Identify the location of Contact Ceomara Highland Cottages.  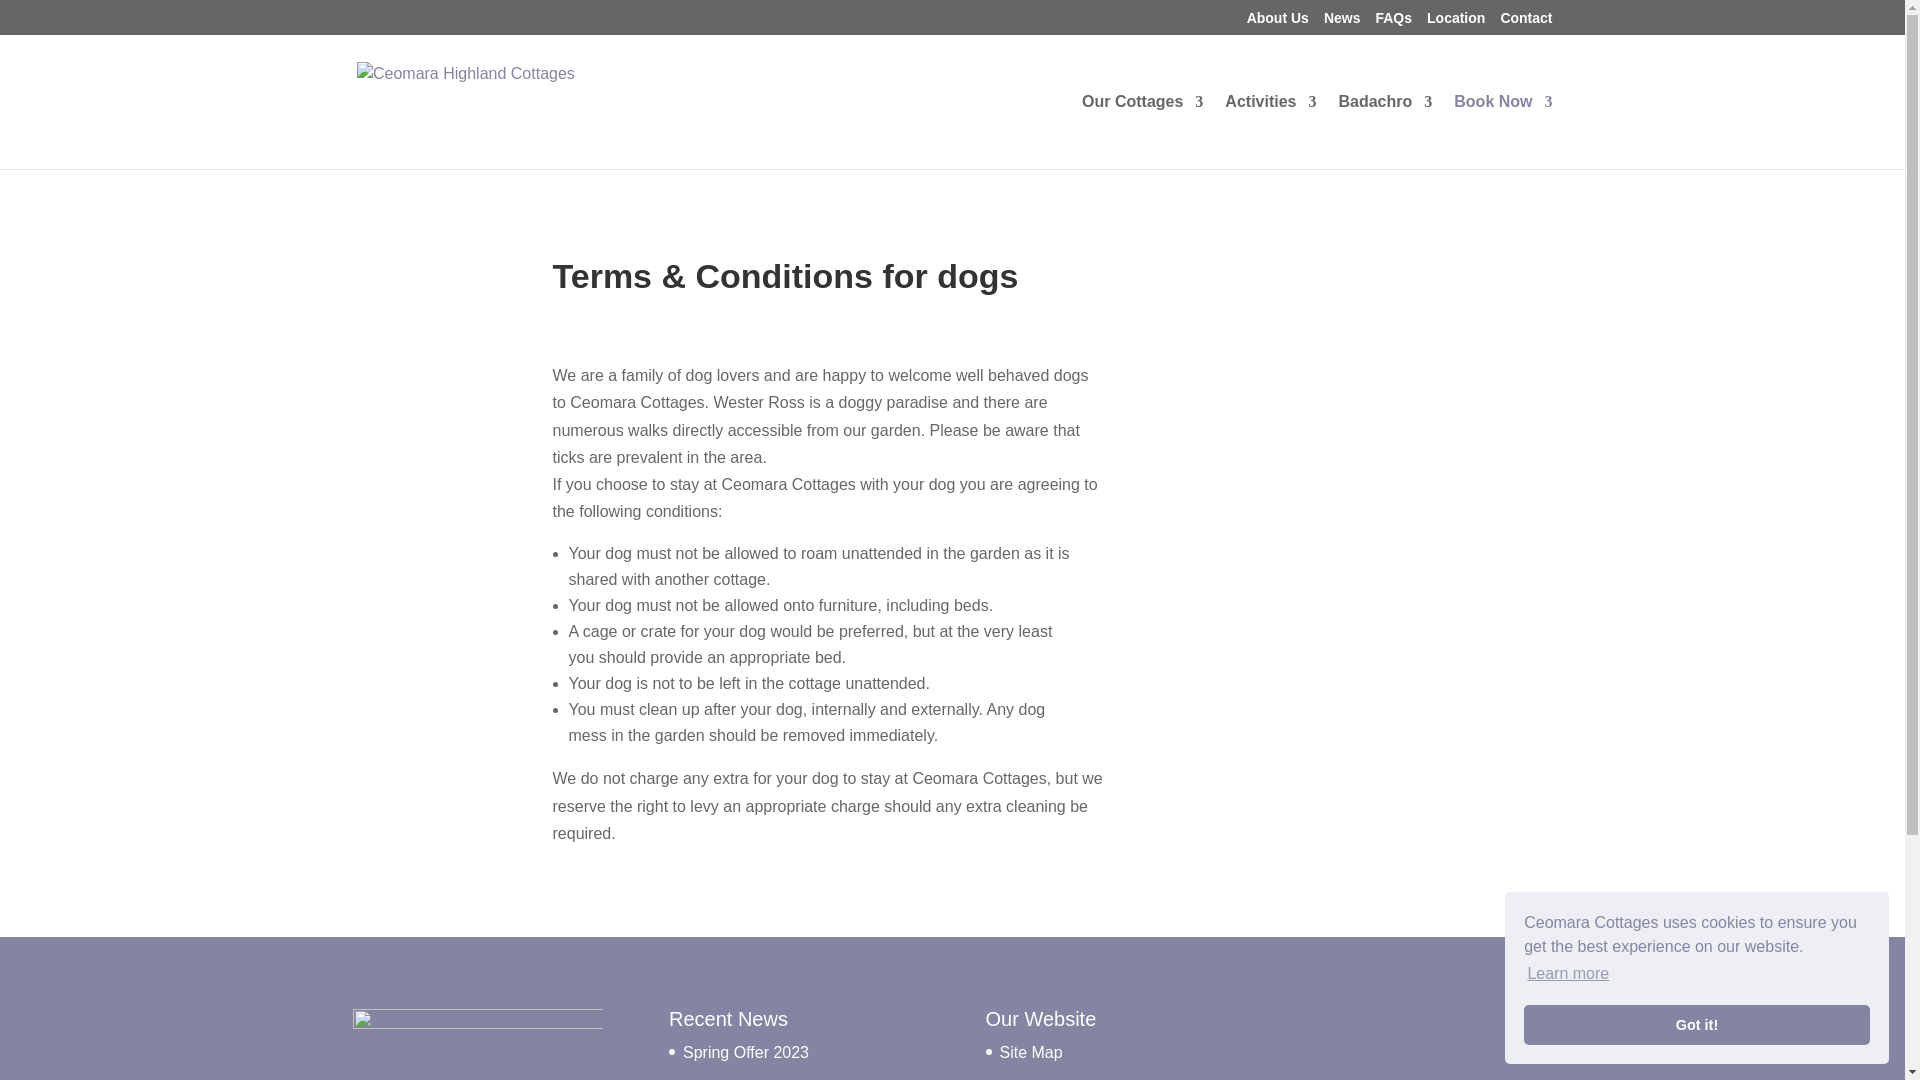
(1525, 22).